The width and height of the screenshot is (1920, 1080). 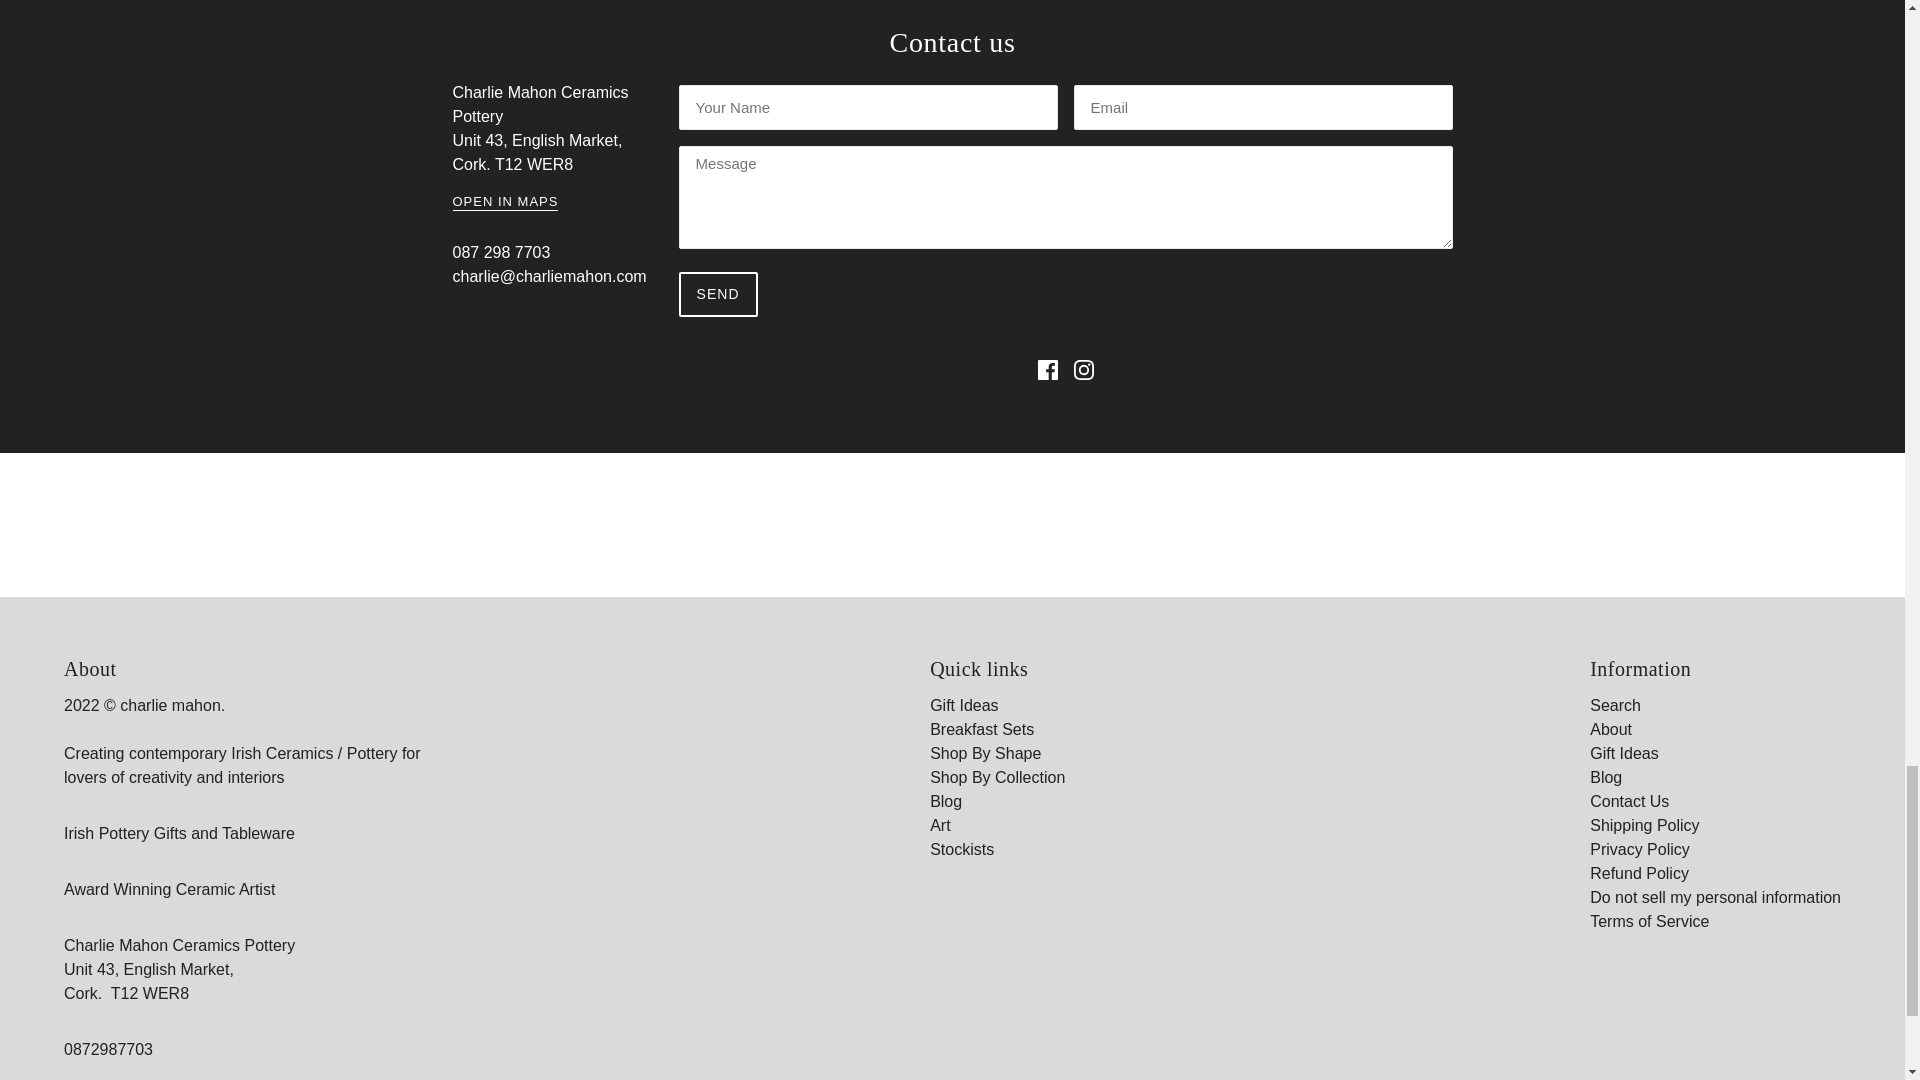 I want to click on Refund Policy, so click(x=1639, y=874).